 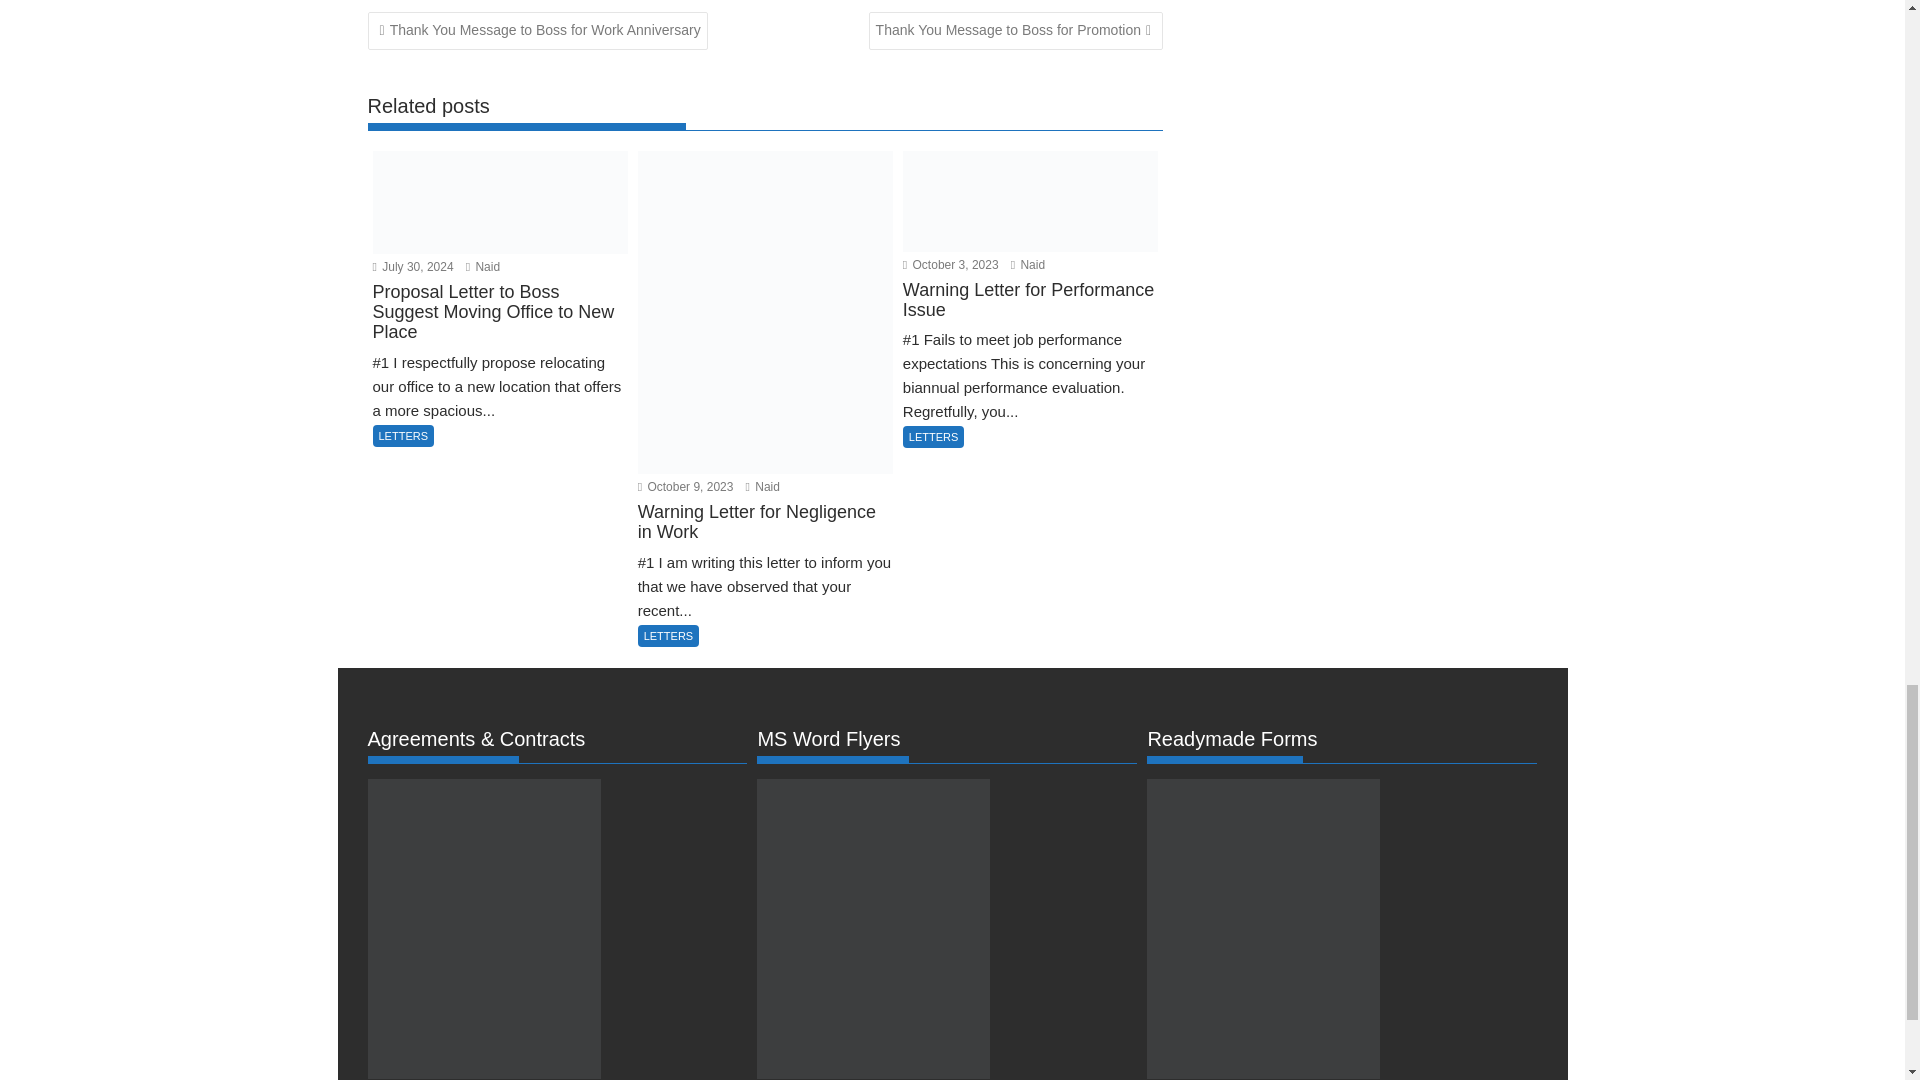 I want to click on July 30, 2024, so click(x=412, y=267).